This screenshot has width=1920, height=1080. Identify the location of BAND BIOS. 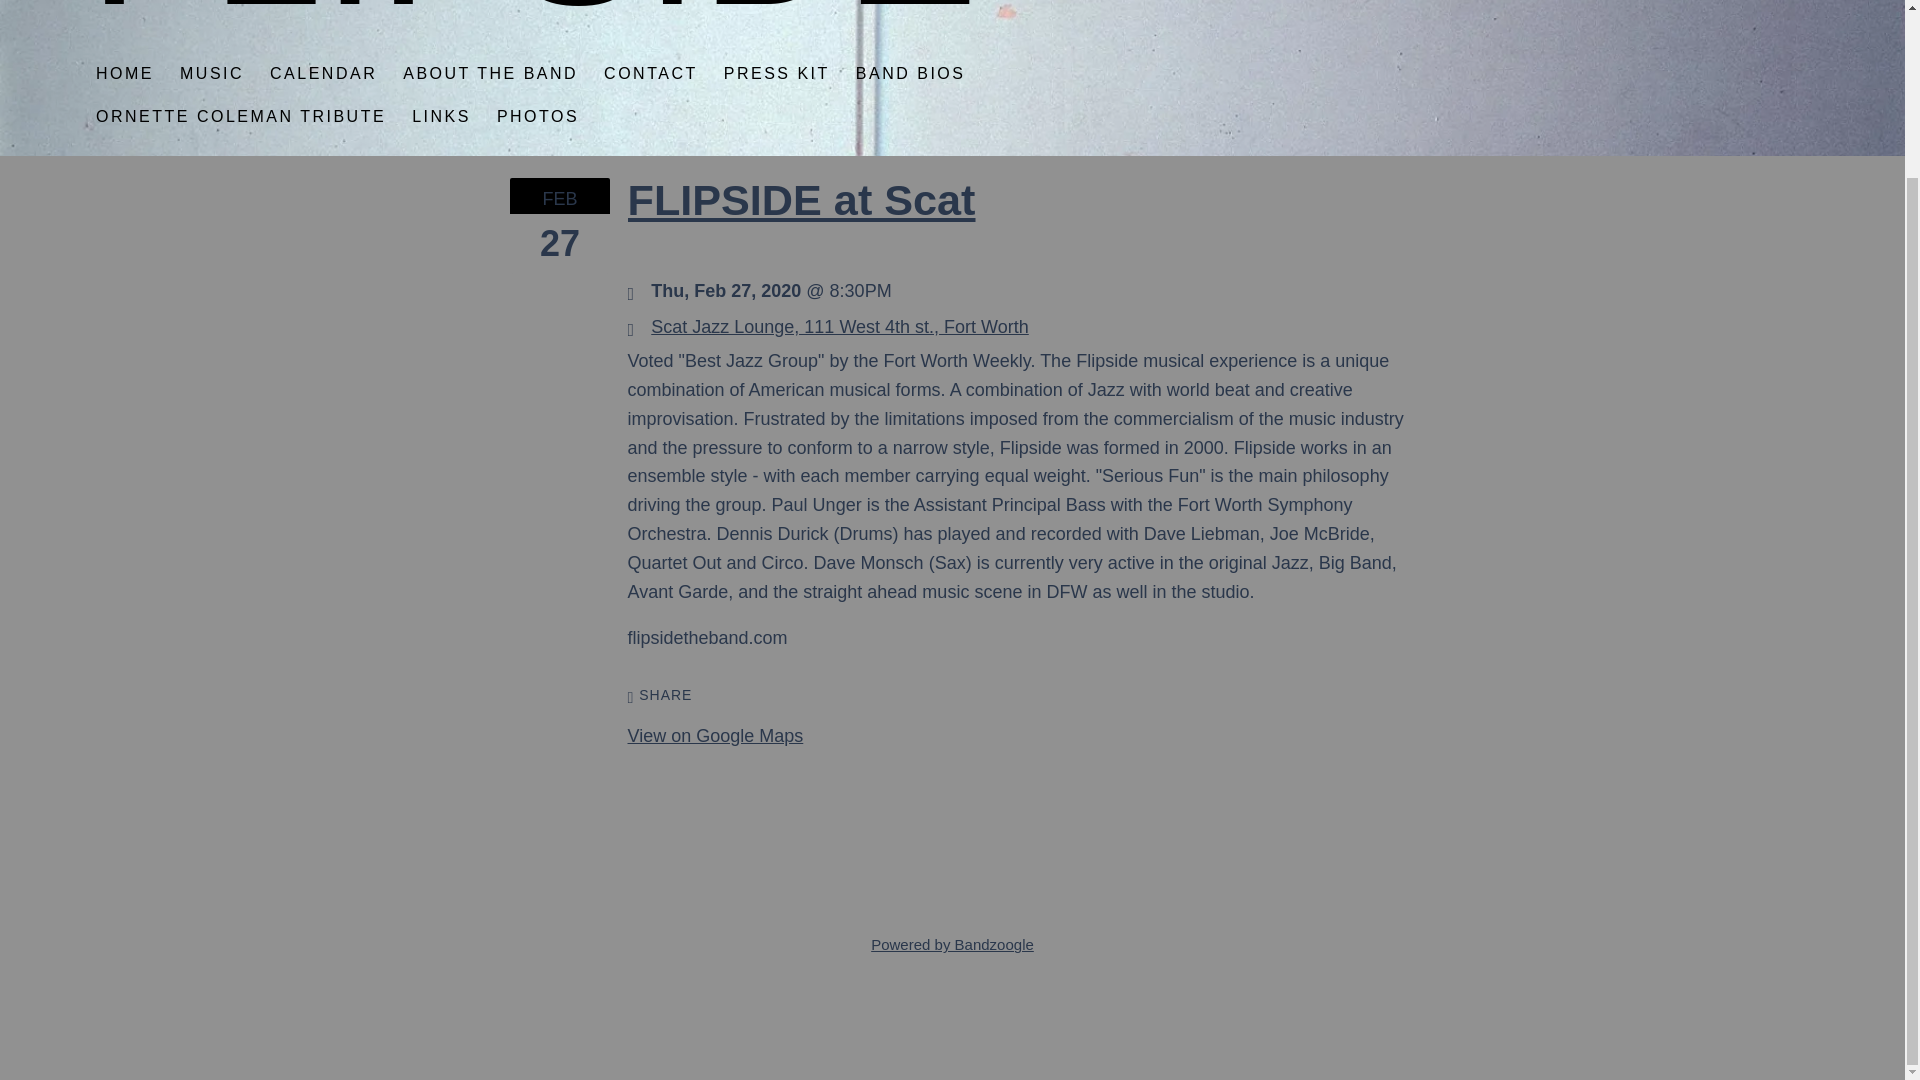
(910, 73).